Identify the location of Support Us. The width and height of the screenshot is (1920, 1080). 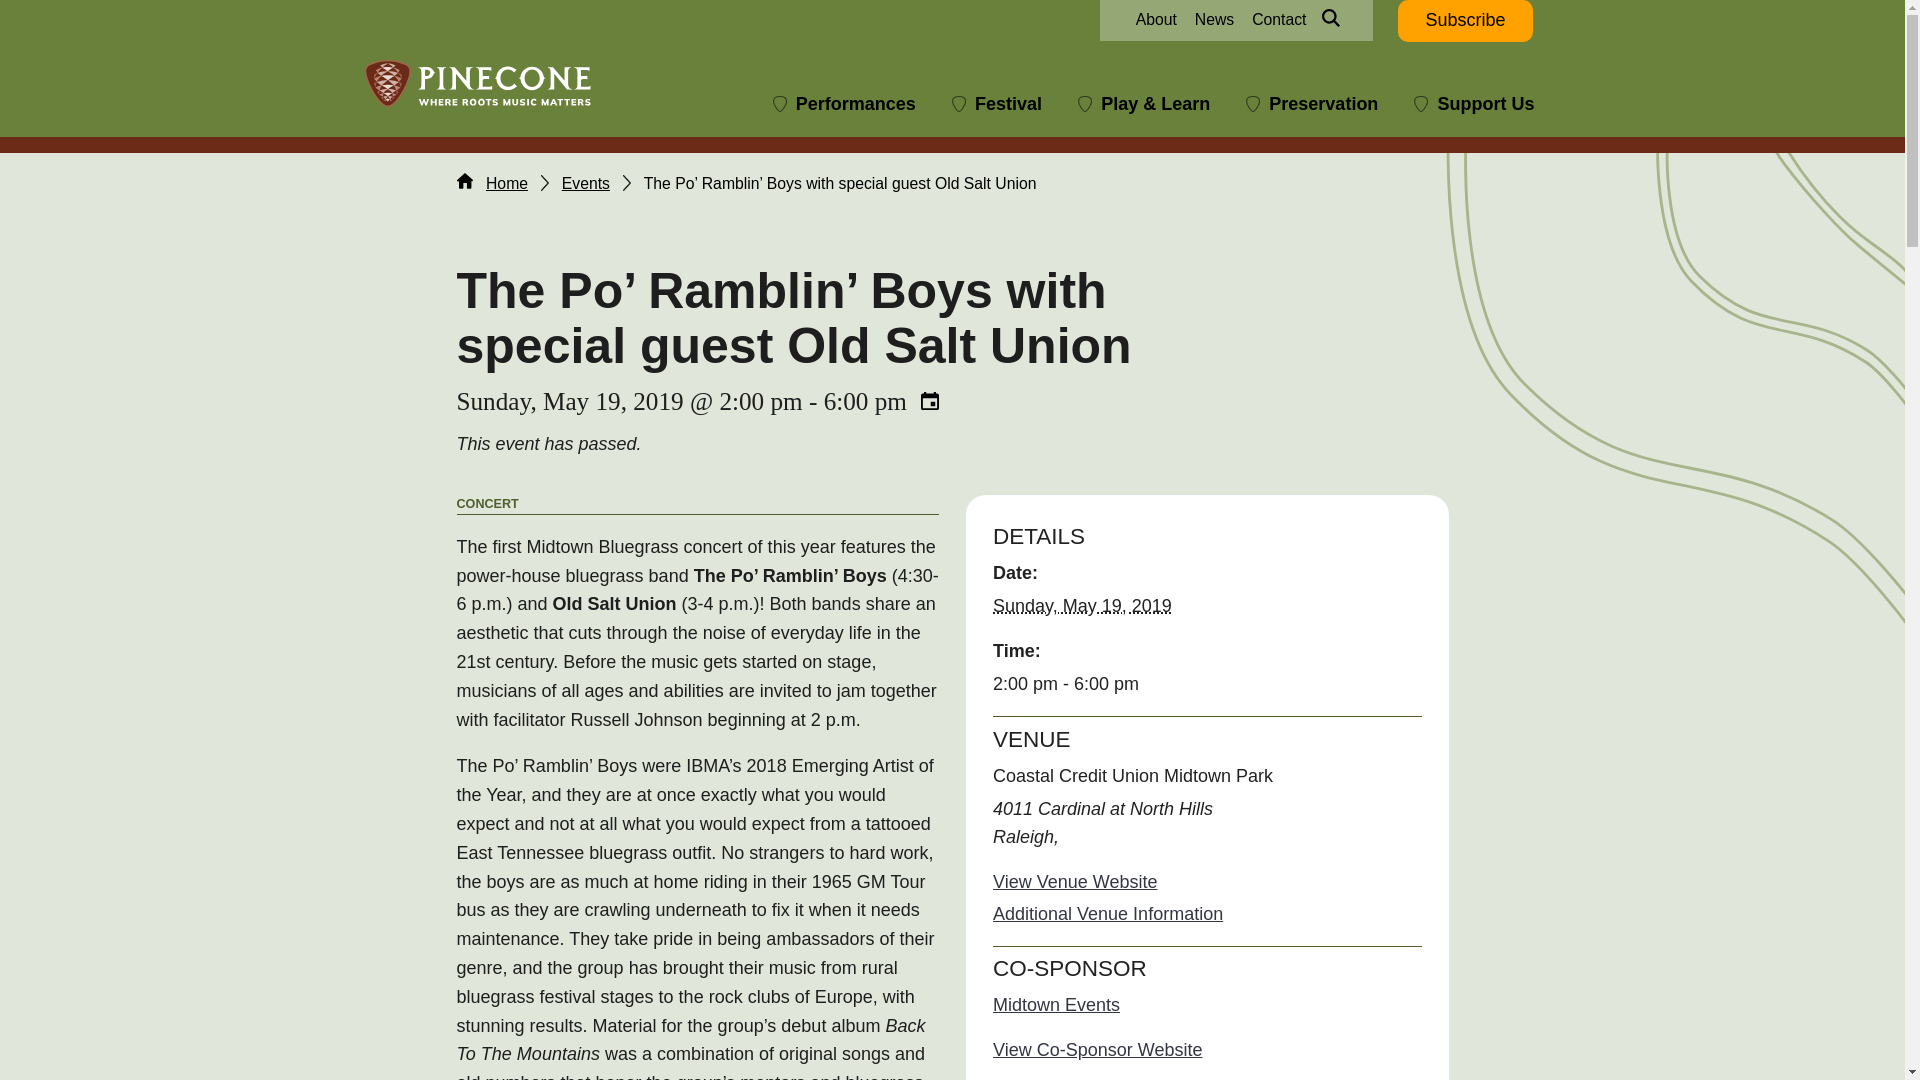
(1473, 104).